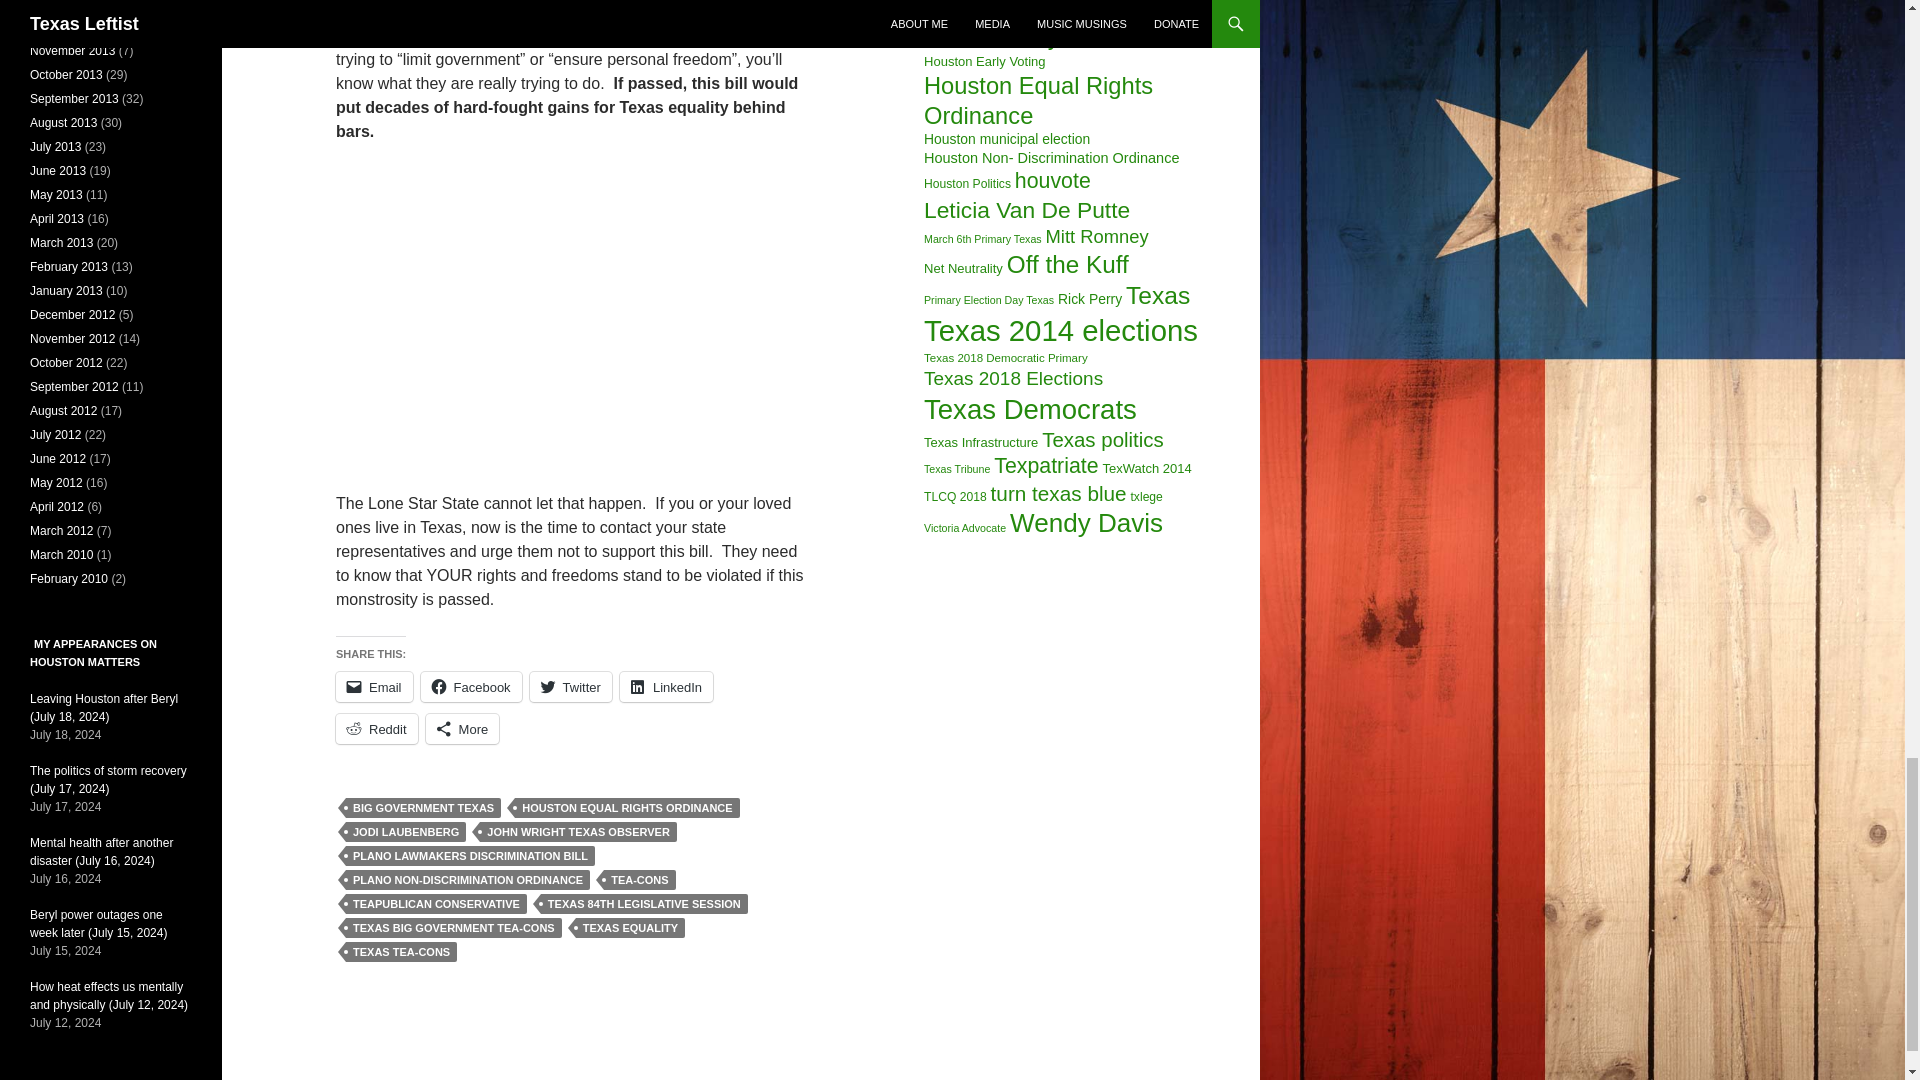 This screenshot has width=1920, height=1080. Describe the element at coordinates (377, 728) in the screenshot. I see `Click to share on Reddit` at that location.